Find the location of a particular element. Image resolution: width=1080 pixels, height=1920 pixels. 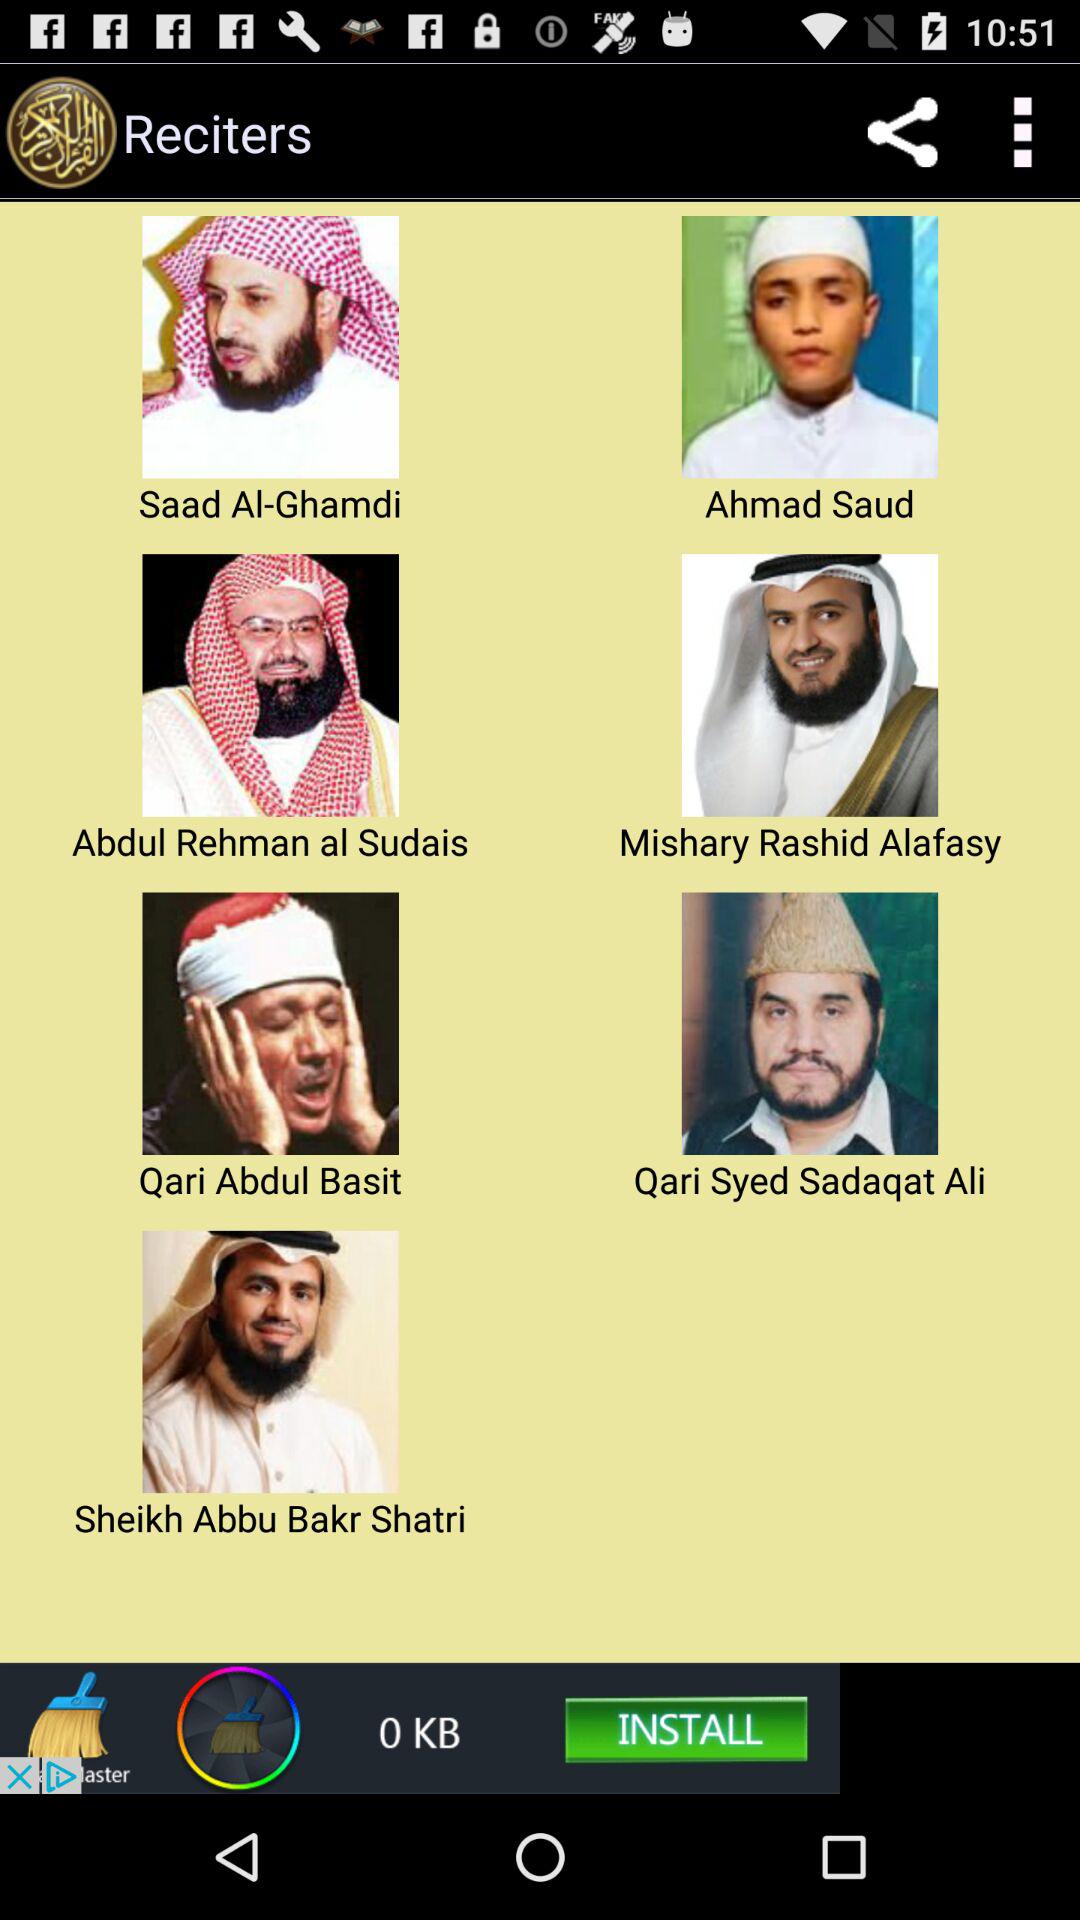

clean option is located at coordinates (420, 1728).